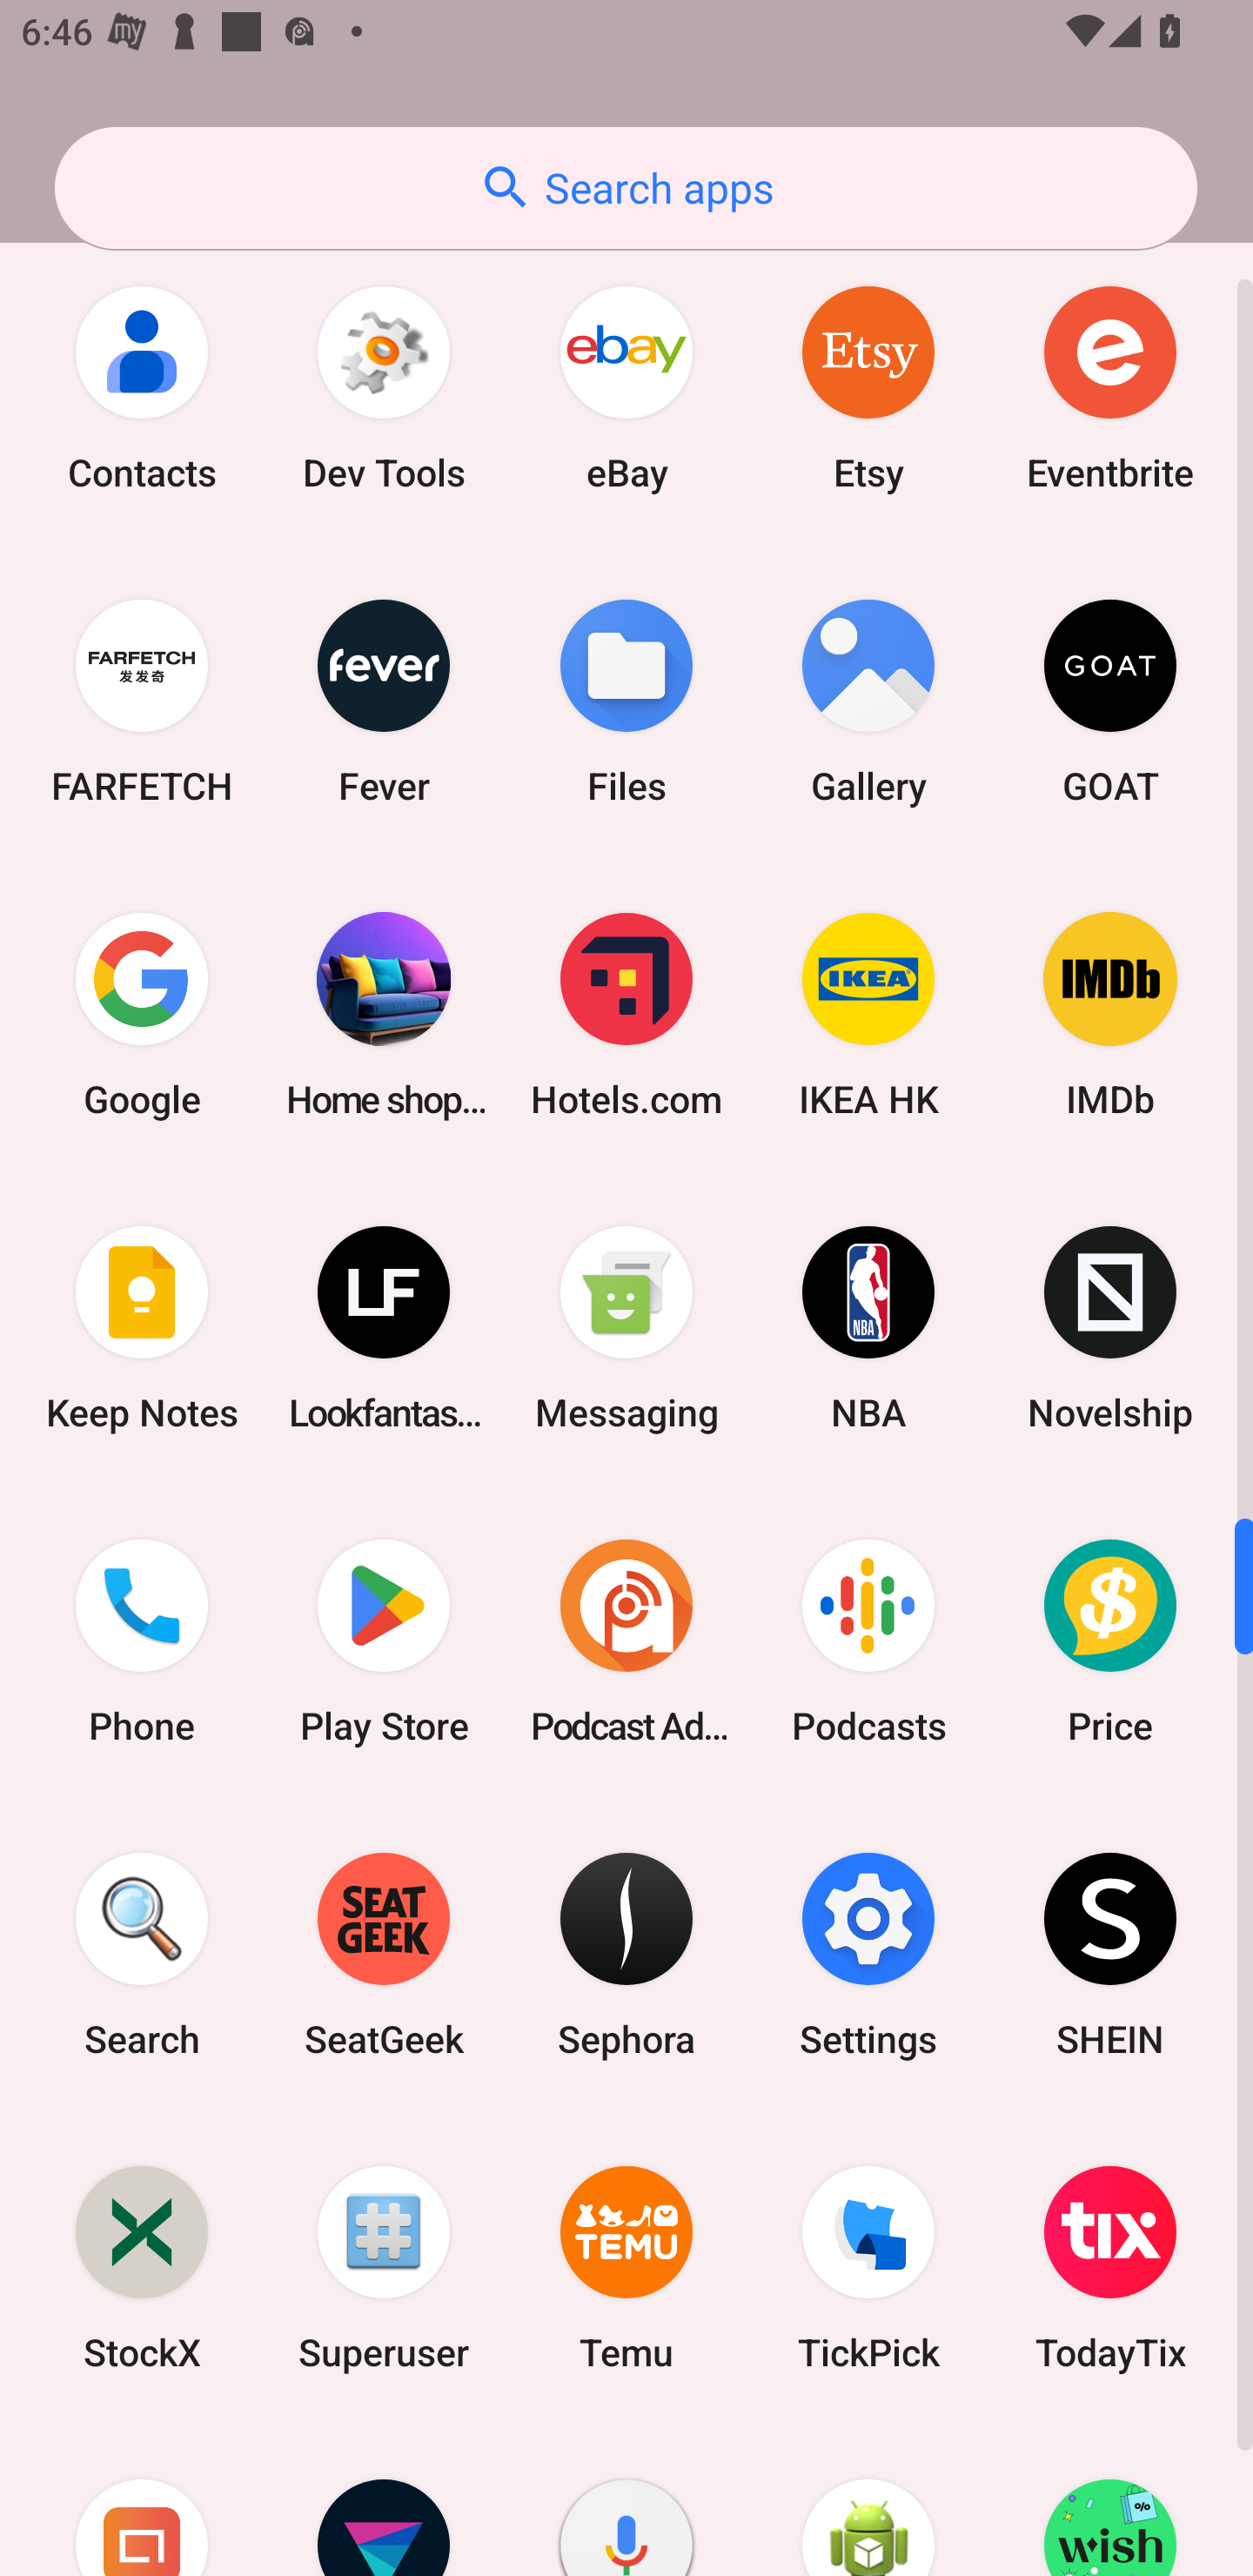 The width and height of the screenshot is (1253, 2576). What do you see at coordinates (384, 2499) in the screenshot?
I see `Vivid Seats` at bounding box center [384, 2499].